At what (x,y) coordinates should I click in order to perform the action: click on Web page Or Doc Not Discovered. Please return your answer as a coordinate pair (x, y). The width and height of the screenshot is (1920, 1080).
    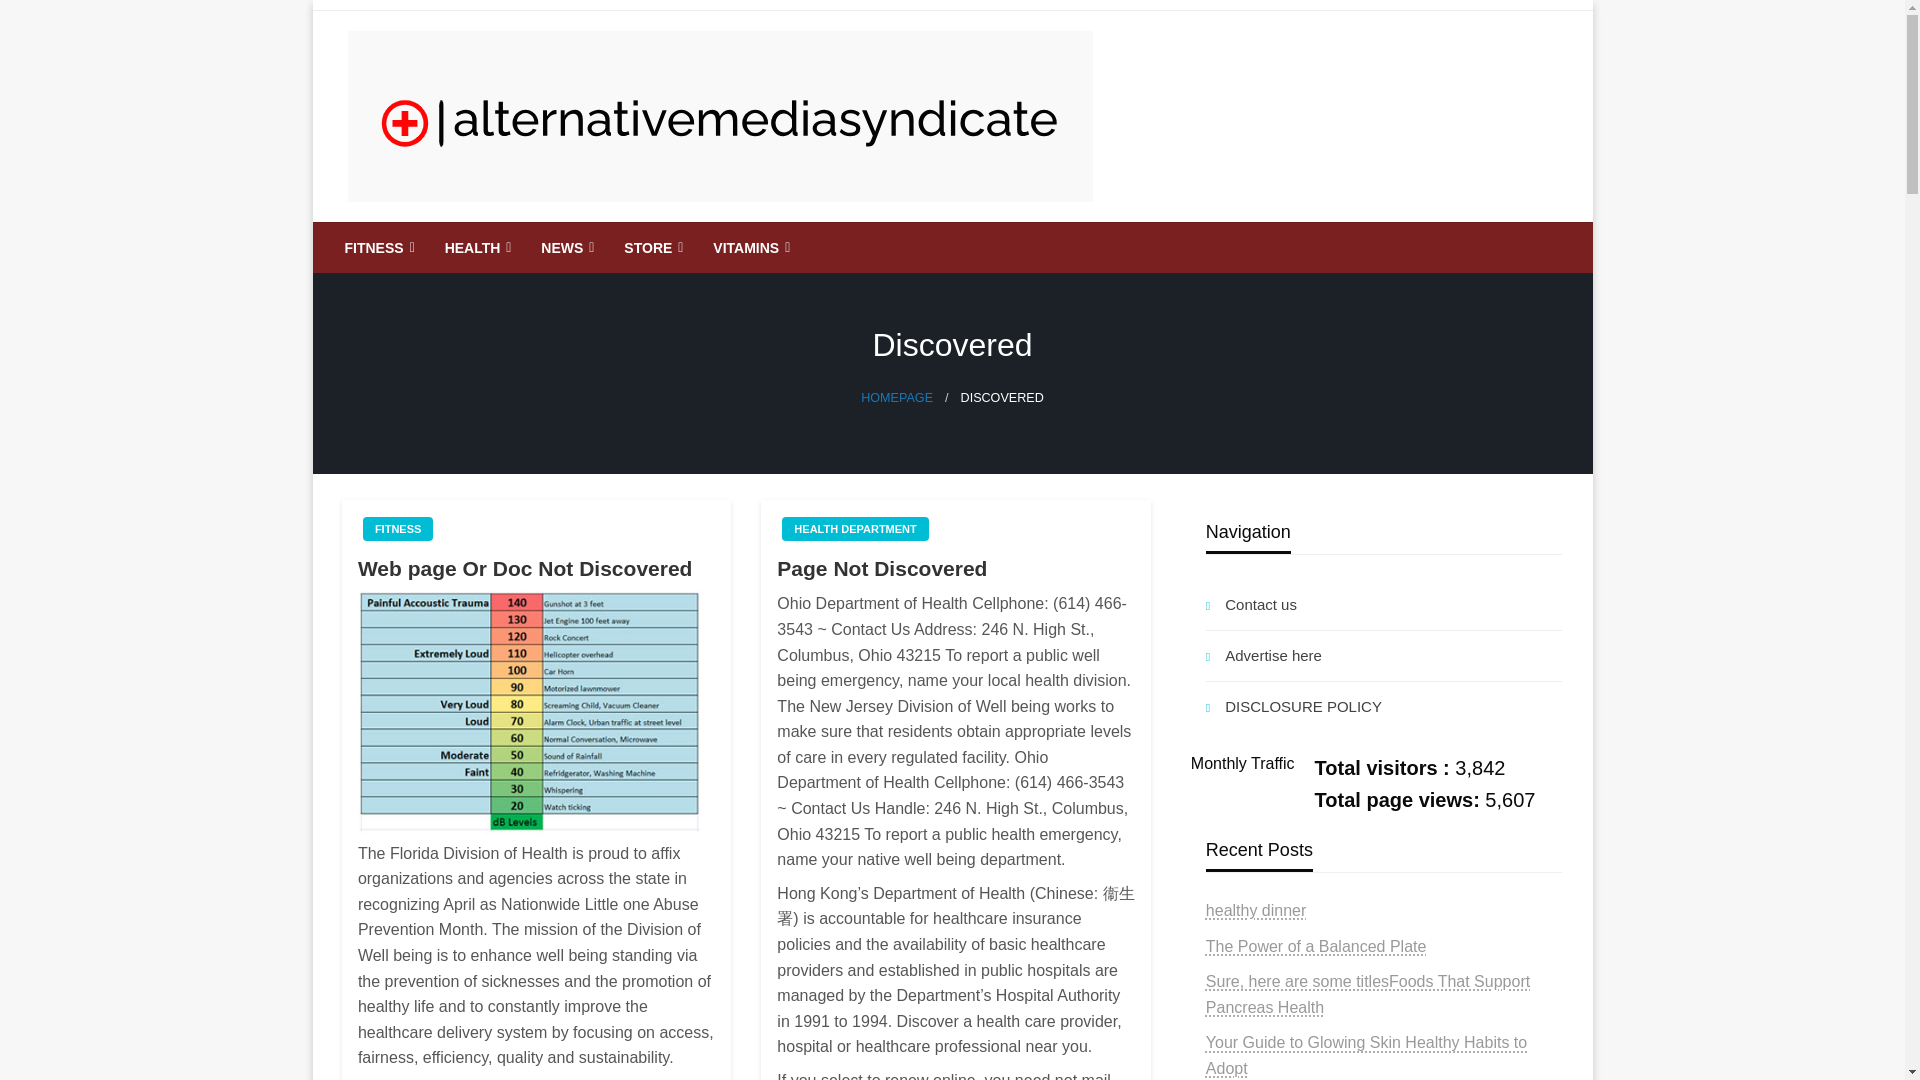
    Looking at the image, I should click on (536, 568).